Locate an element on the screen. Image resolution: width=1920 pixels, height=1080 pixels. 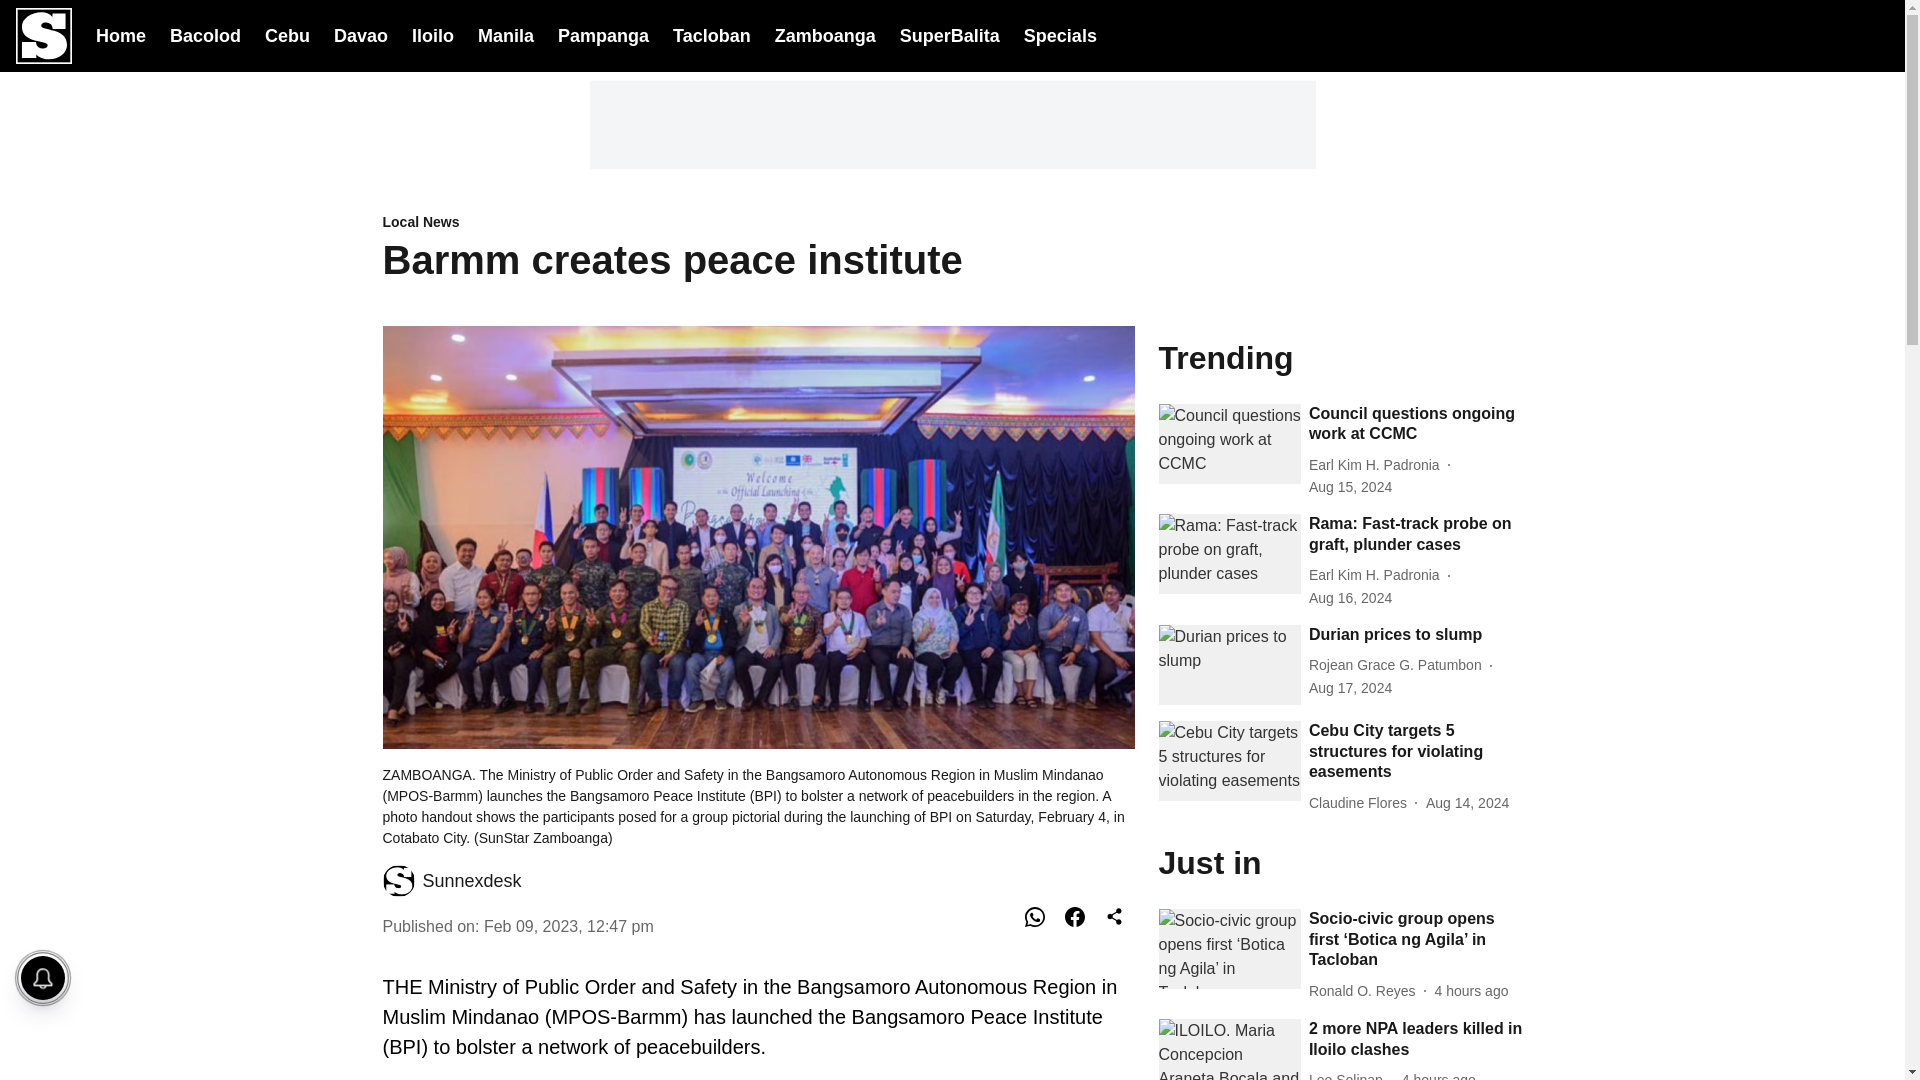
Earl Kim H. Padronia is located at coordinates (1378, 575).